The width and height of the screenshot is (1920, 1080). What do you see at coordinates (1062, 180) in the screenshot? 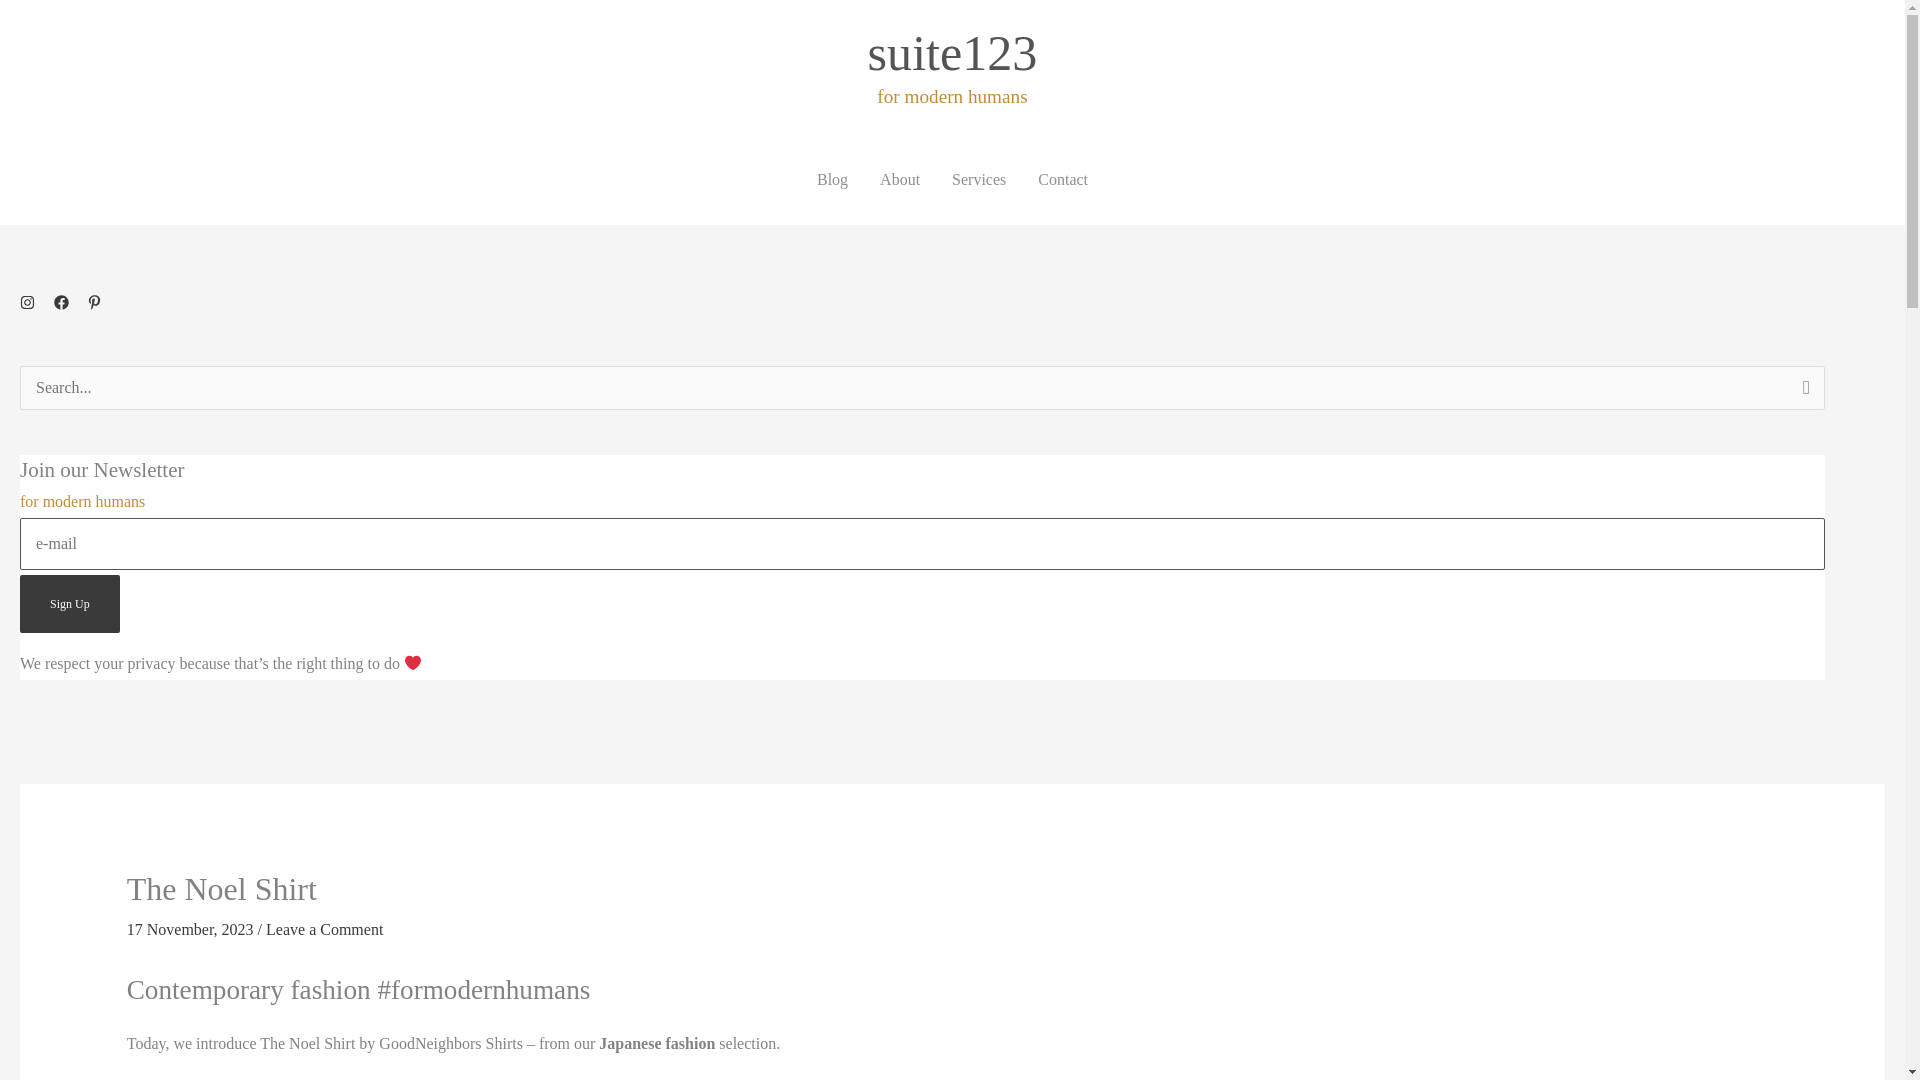
I see `Contact` at bounding box center [1062, 180].